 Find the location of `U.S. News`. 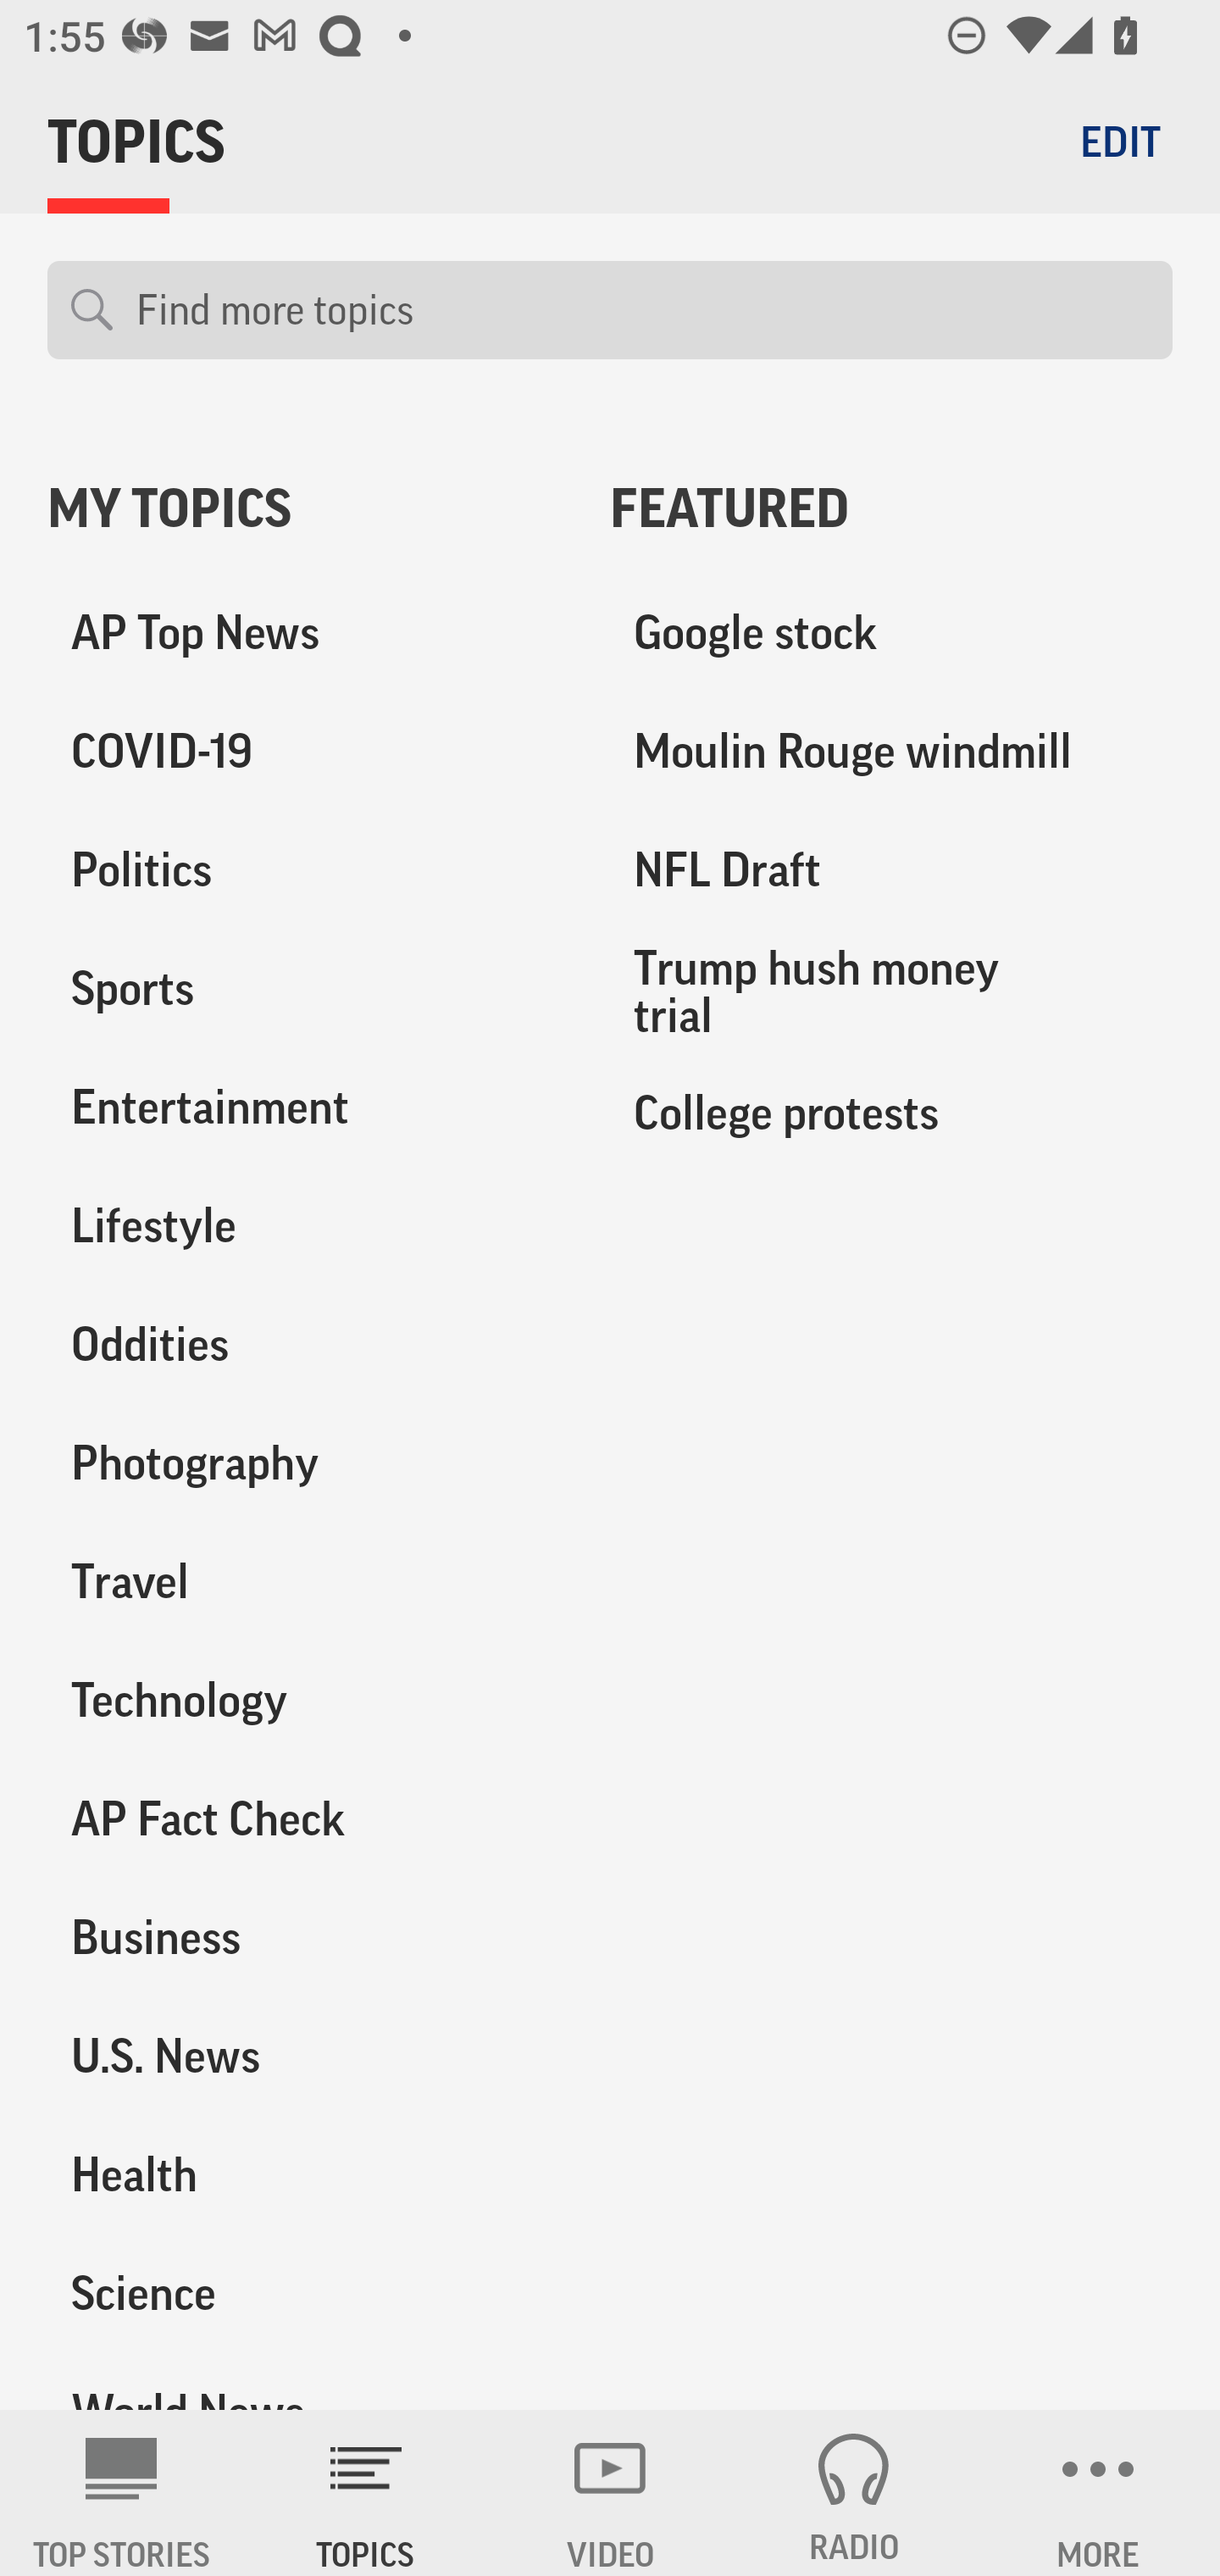

U.S. News is located at coordinates (305, 2056).